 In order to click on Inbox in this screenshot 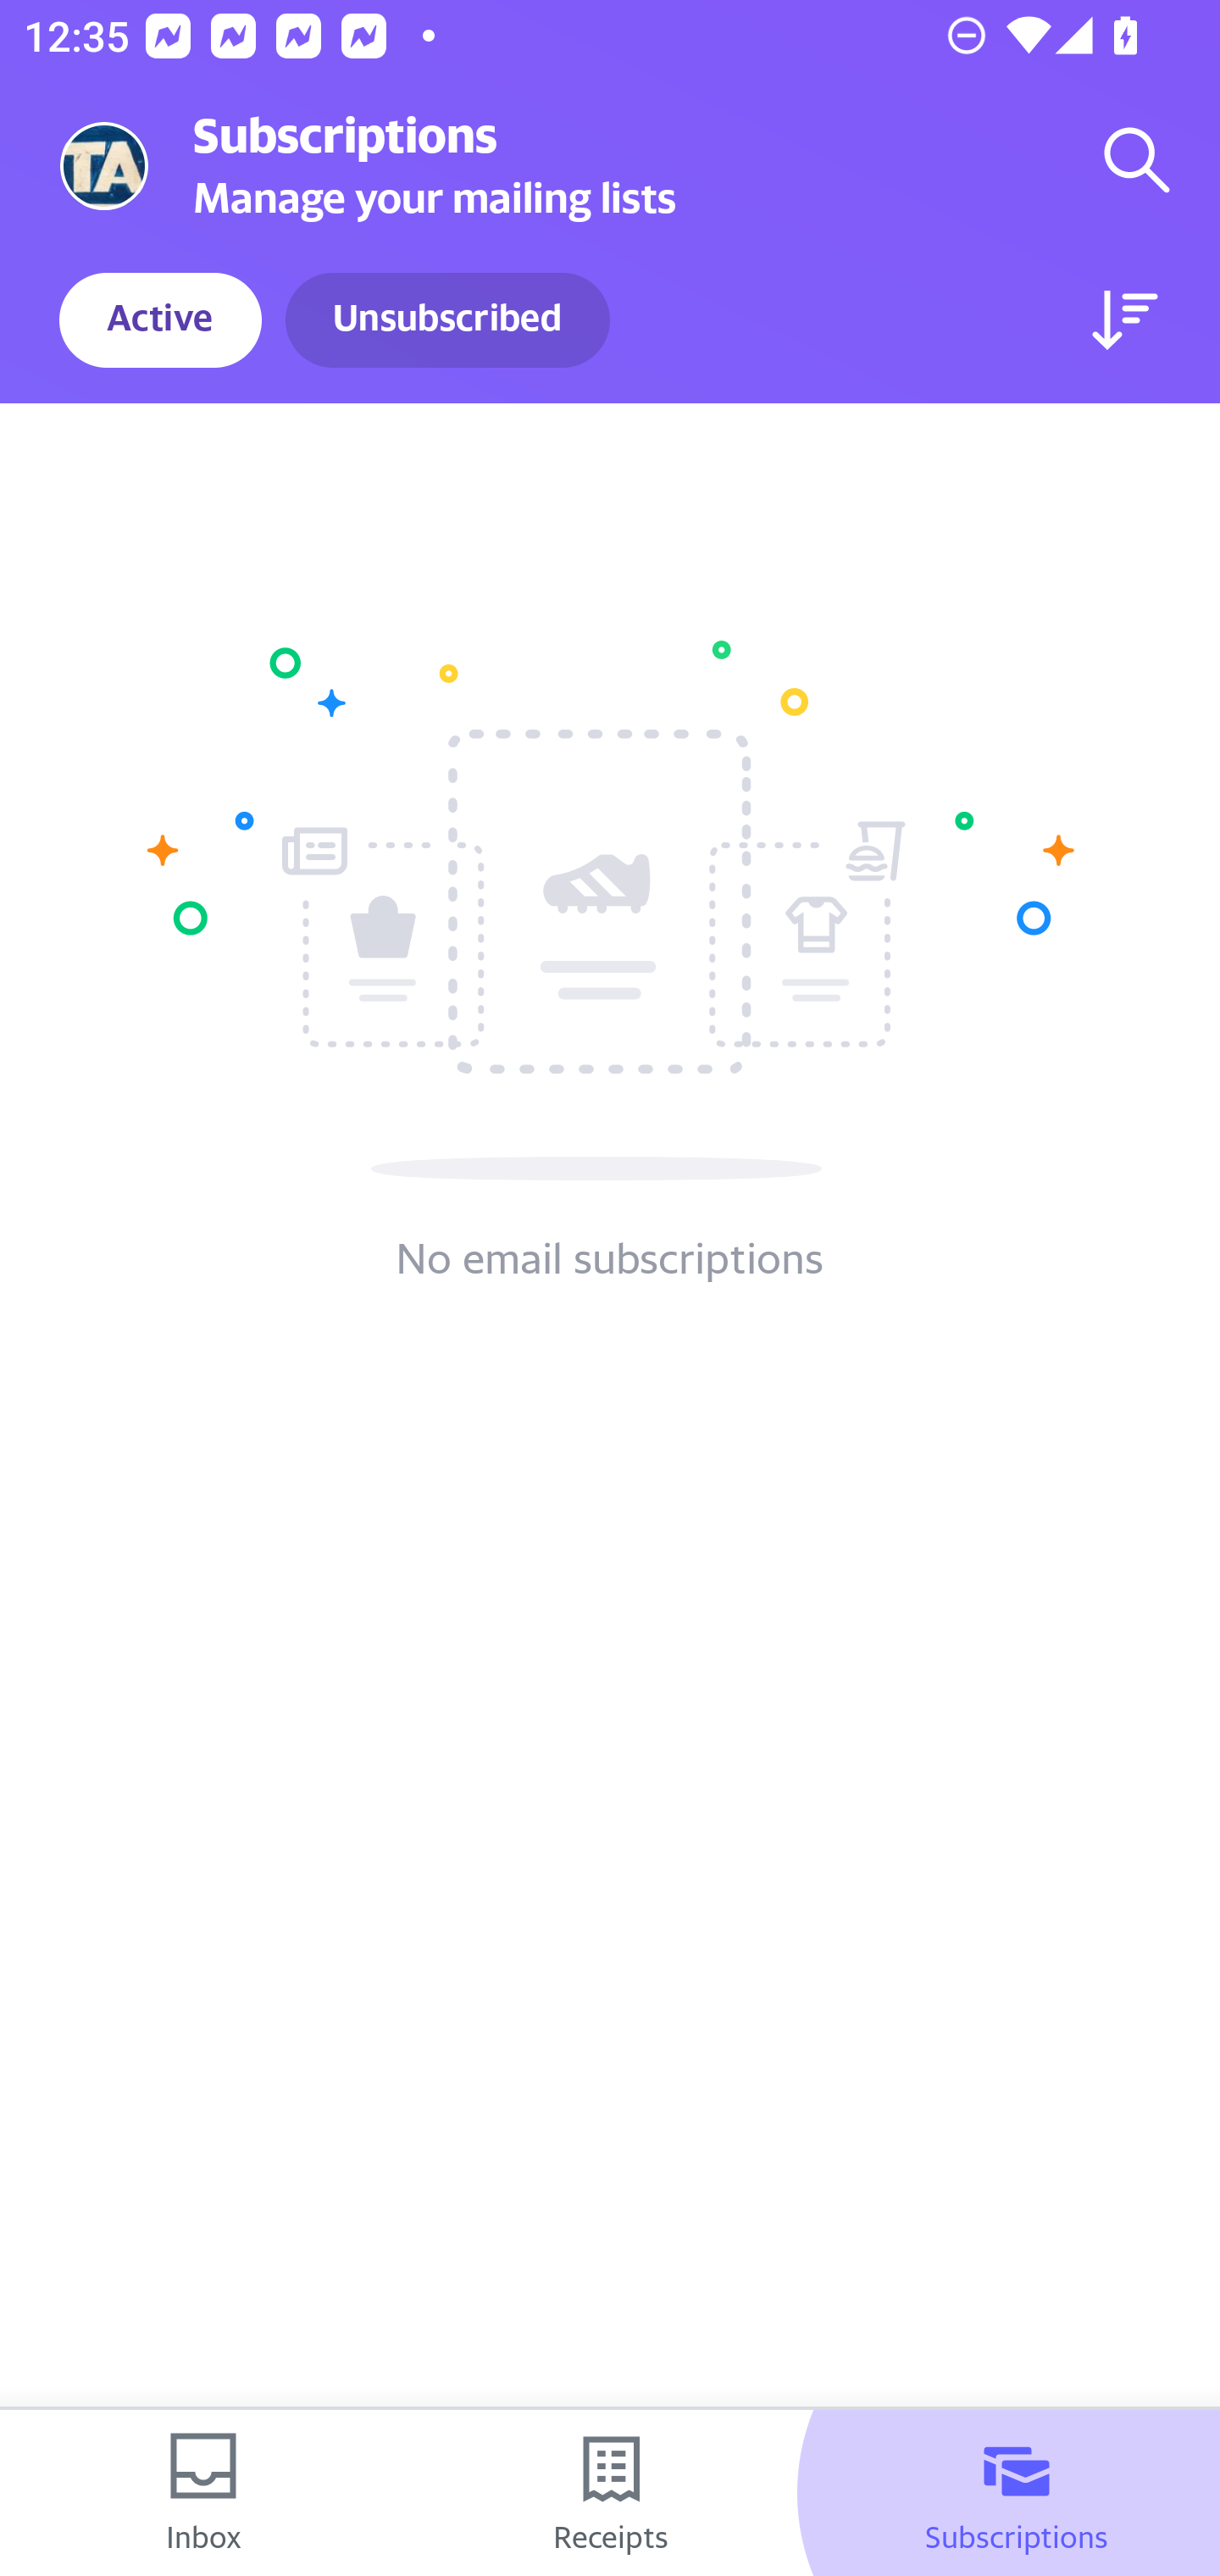, I will do `click(203, 2493)`.